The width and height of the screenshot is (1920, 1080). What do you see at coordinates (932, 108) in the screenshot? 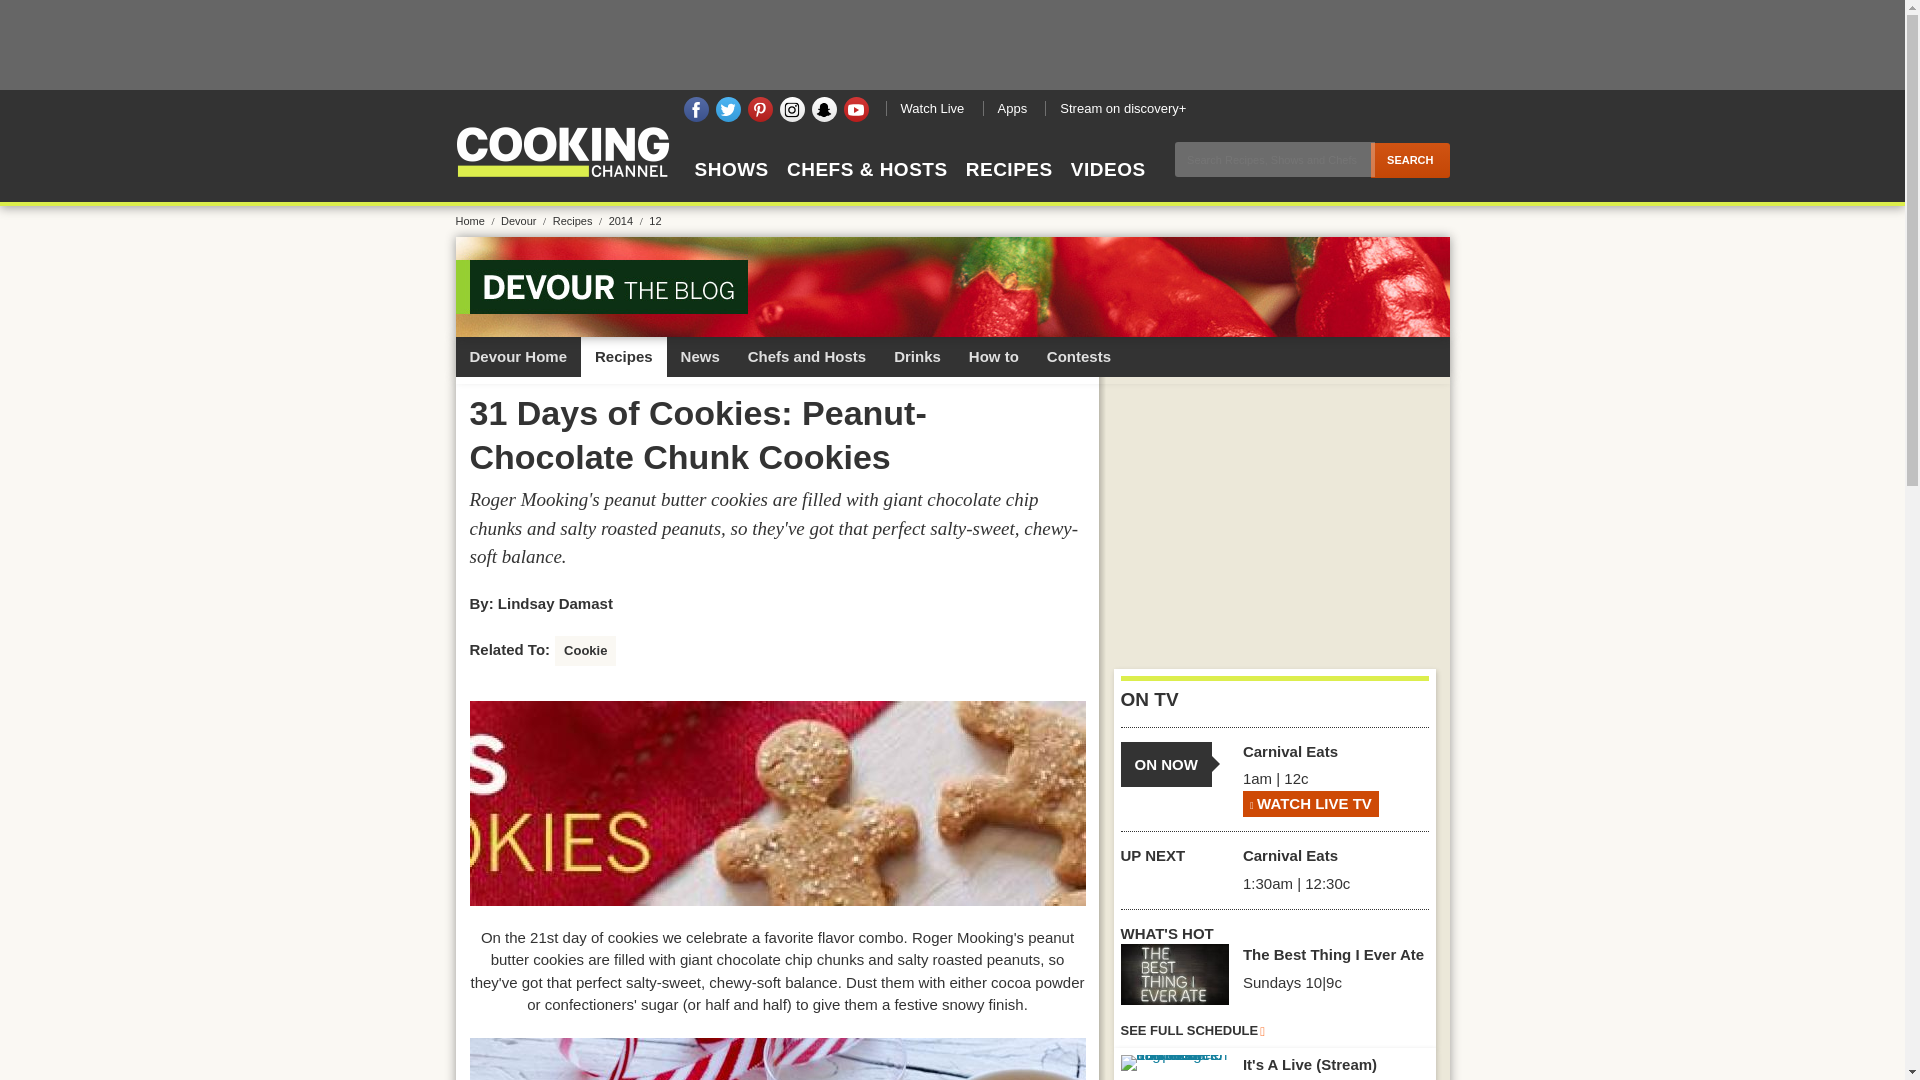
I see `Watch Live` at bounding box center [932, 108].